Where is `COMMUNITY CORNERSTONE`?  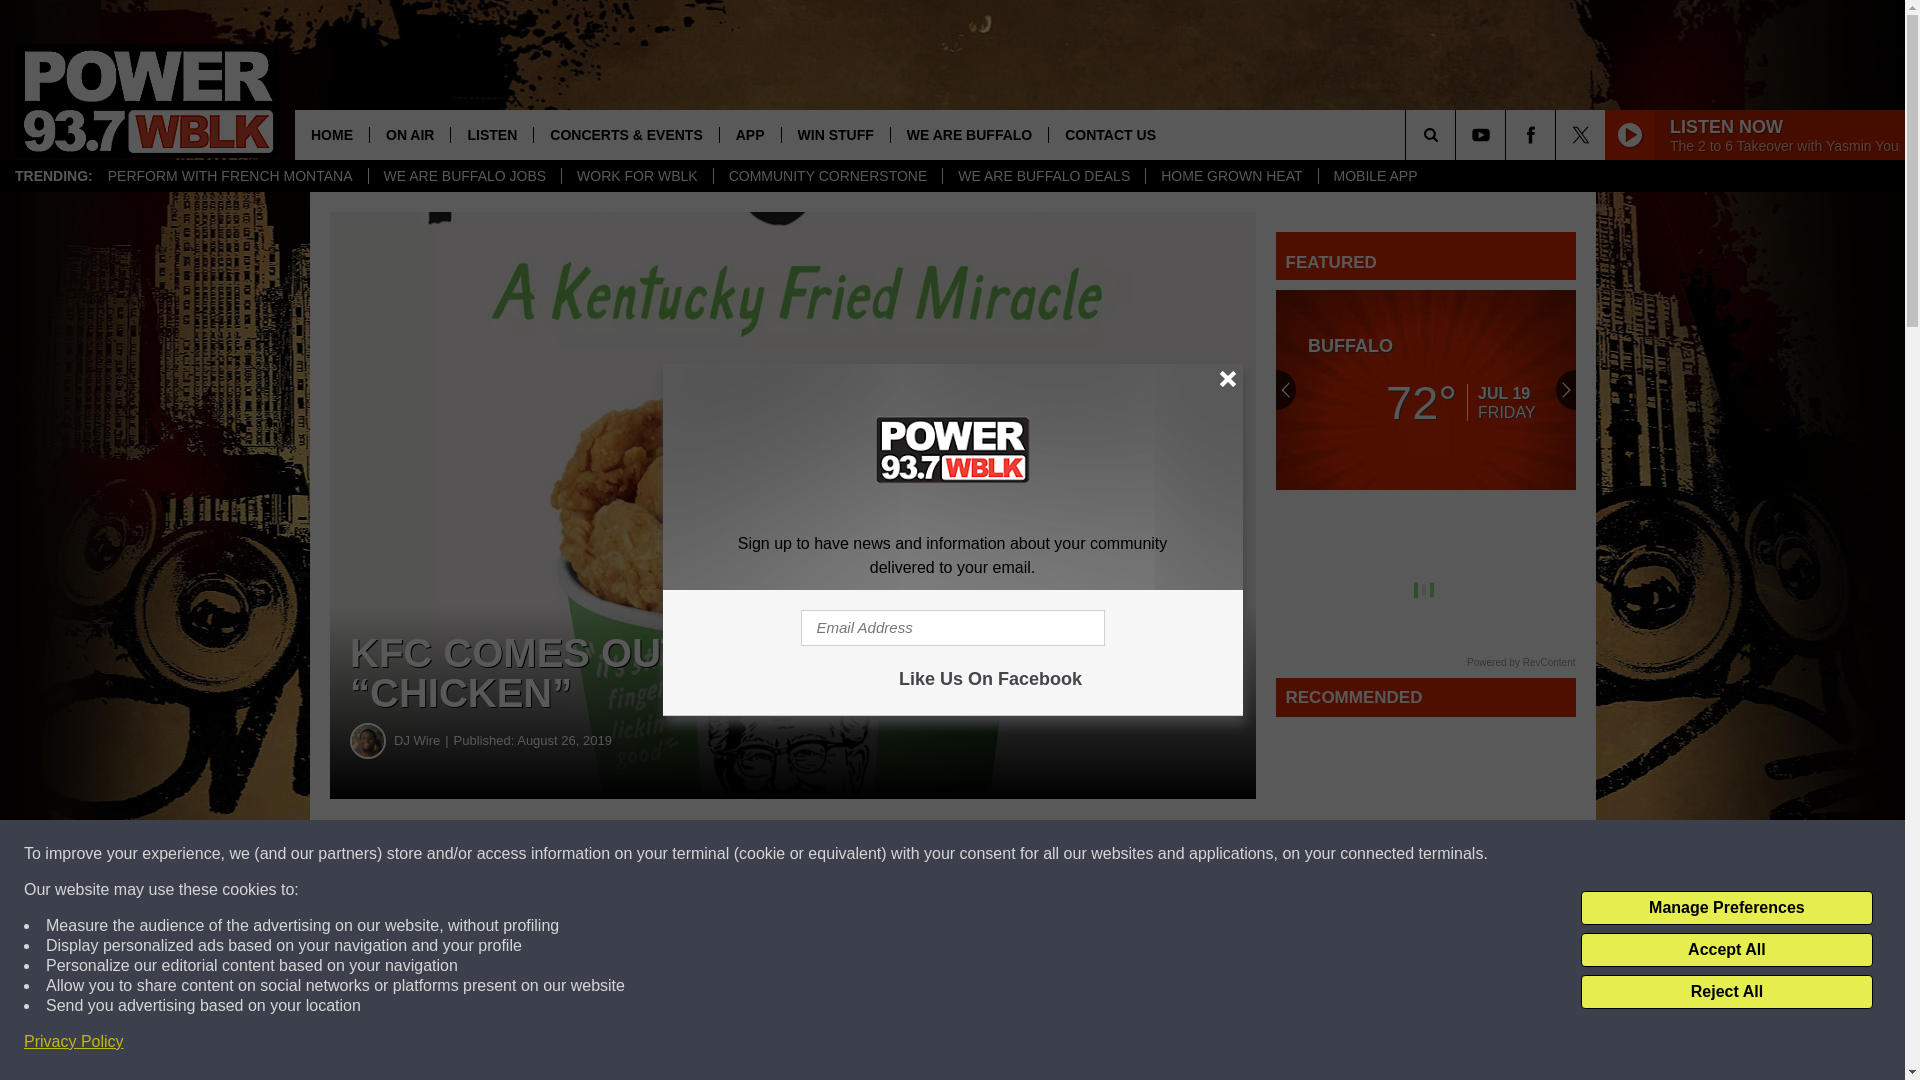
COMMUNITY CORNERSTONE is located at coordinates (827, 176).